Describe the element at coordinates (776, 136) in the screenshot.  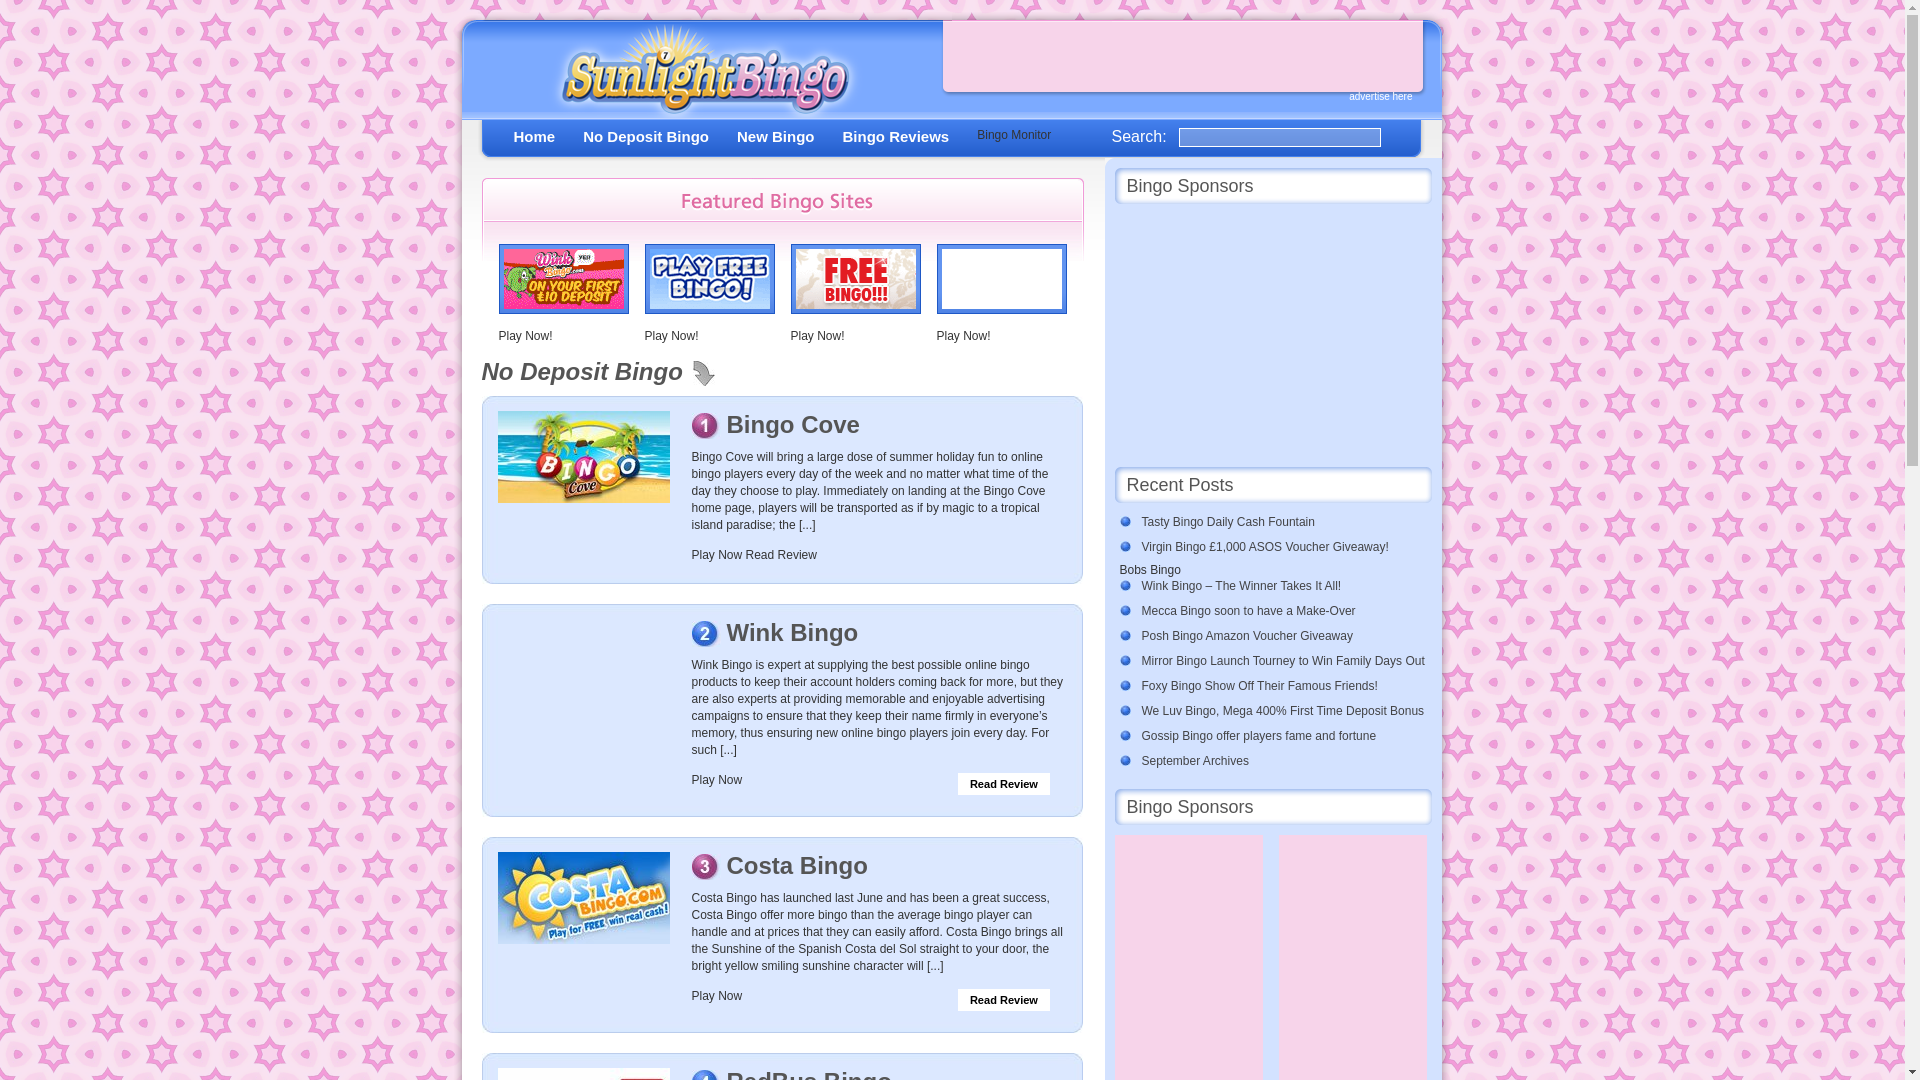
I see `New Bingo` at that location.